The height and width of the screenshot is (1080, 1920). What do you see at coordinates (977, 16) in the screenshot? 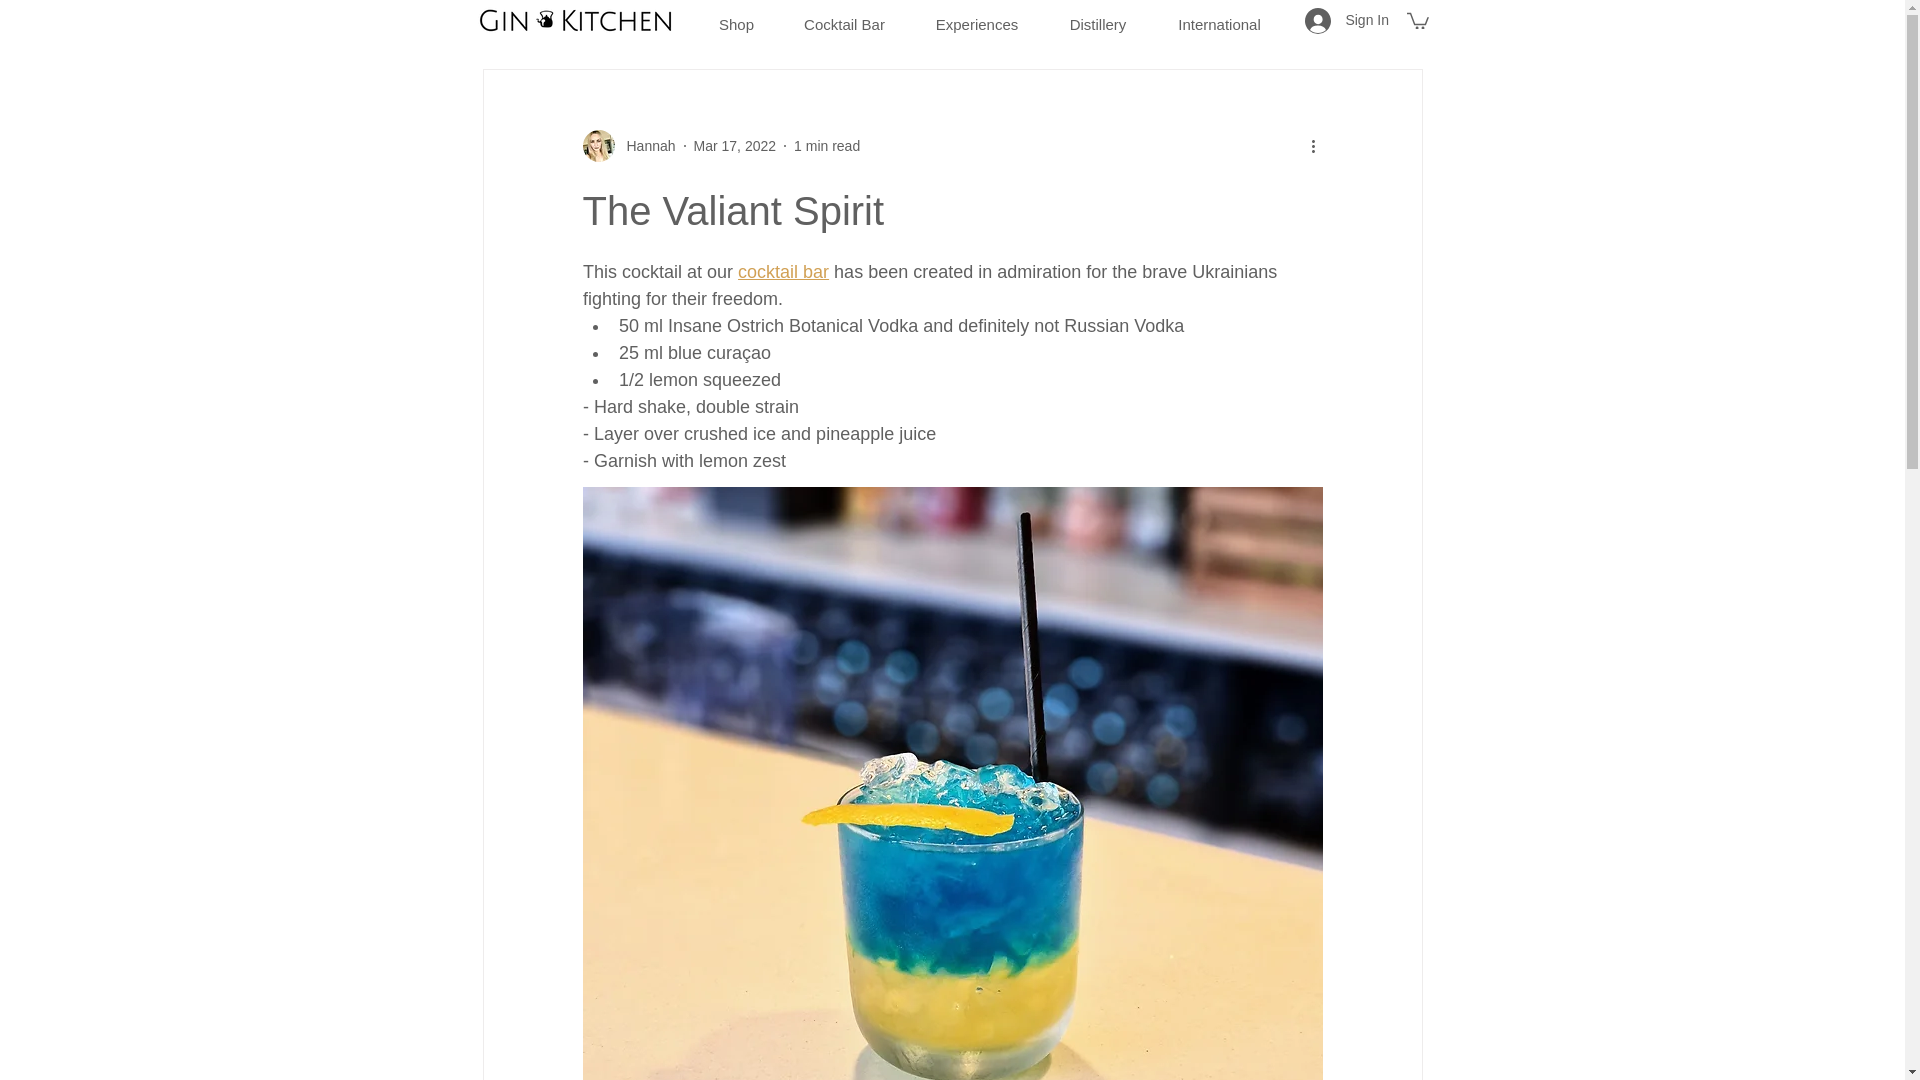
I see `Experiences` at bounding box center [977, 16].